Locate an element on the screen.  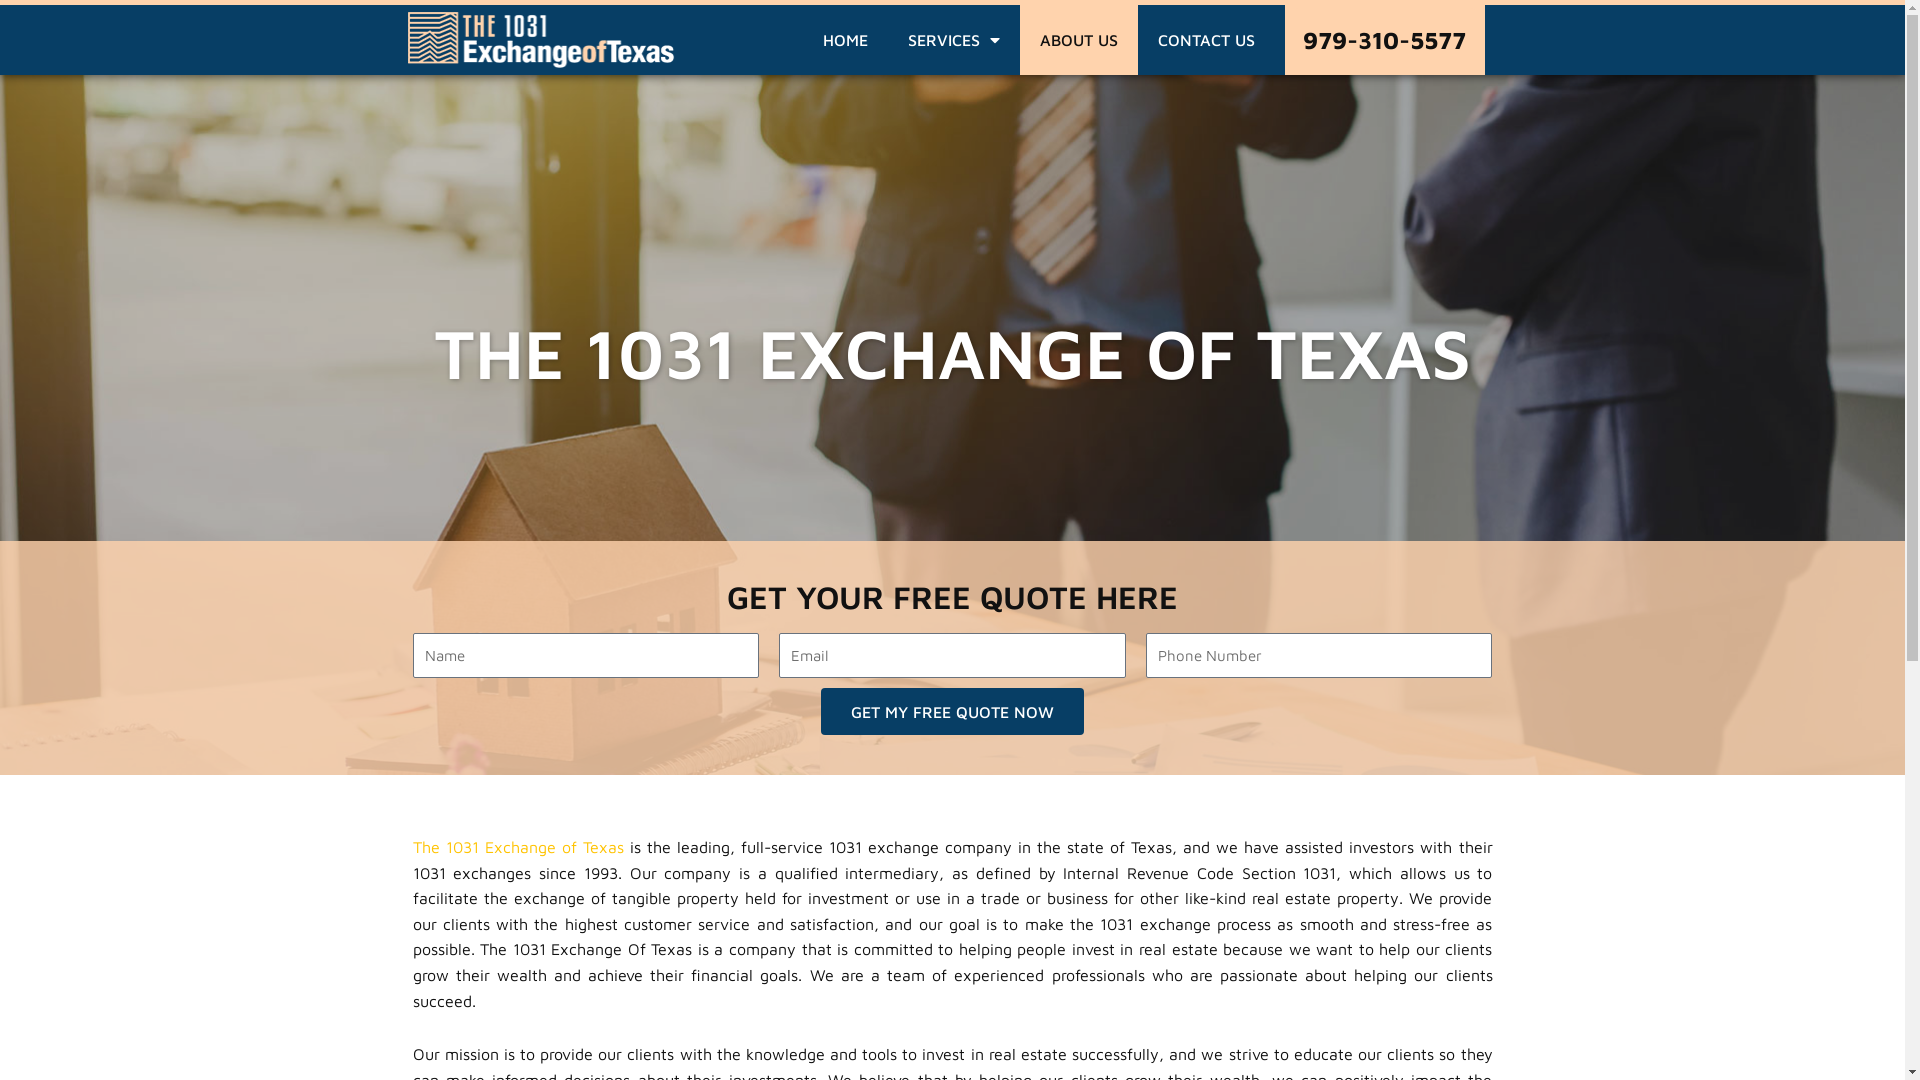
979-310-5577 is located at coordinates (1384, 40).